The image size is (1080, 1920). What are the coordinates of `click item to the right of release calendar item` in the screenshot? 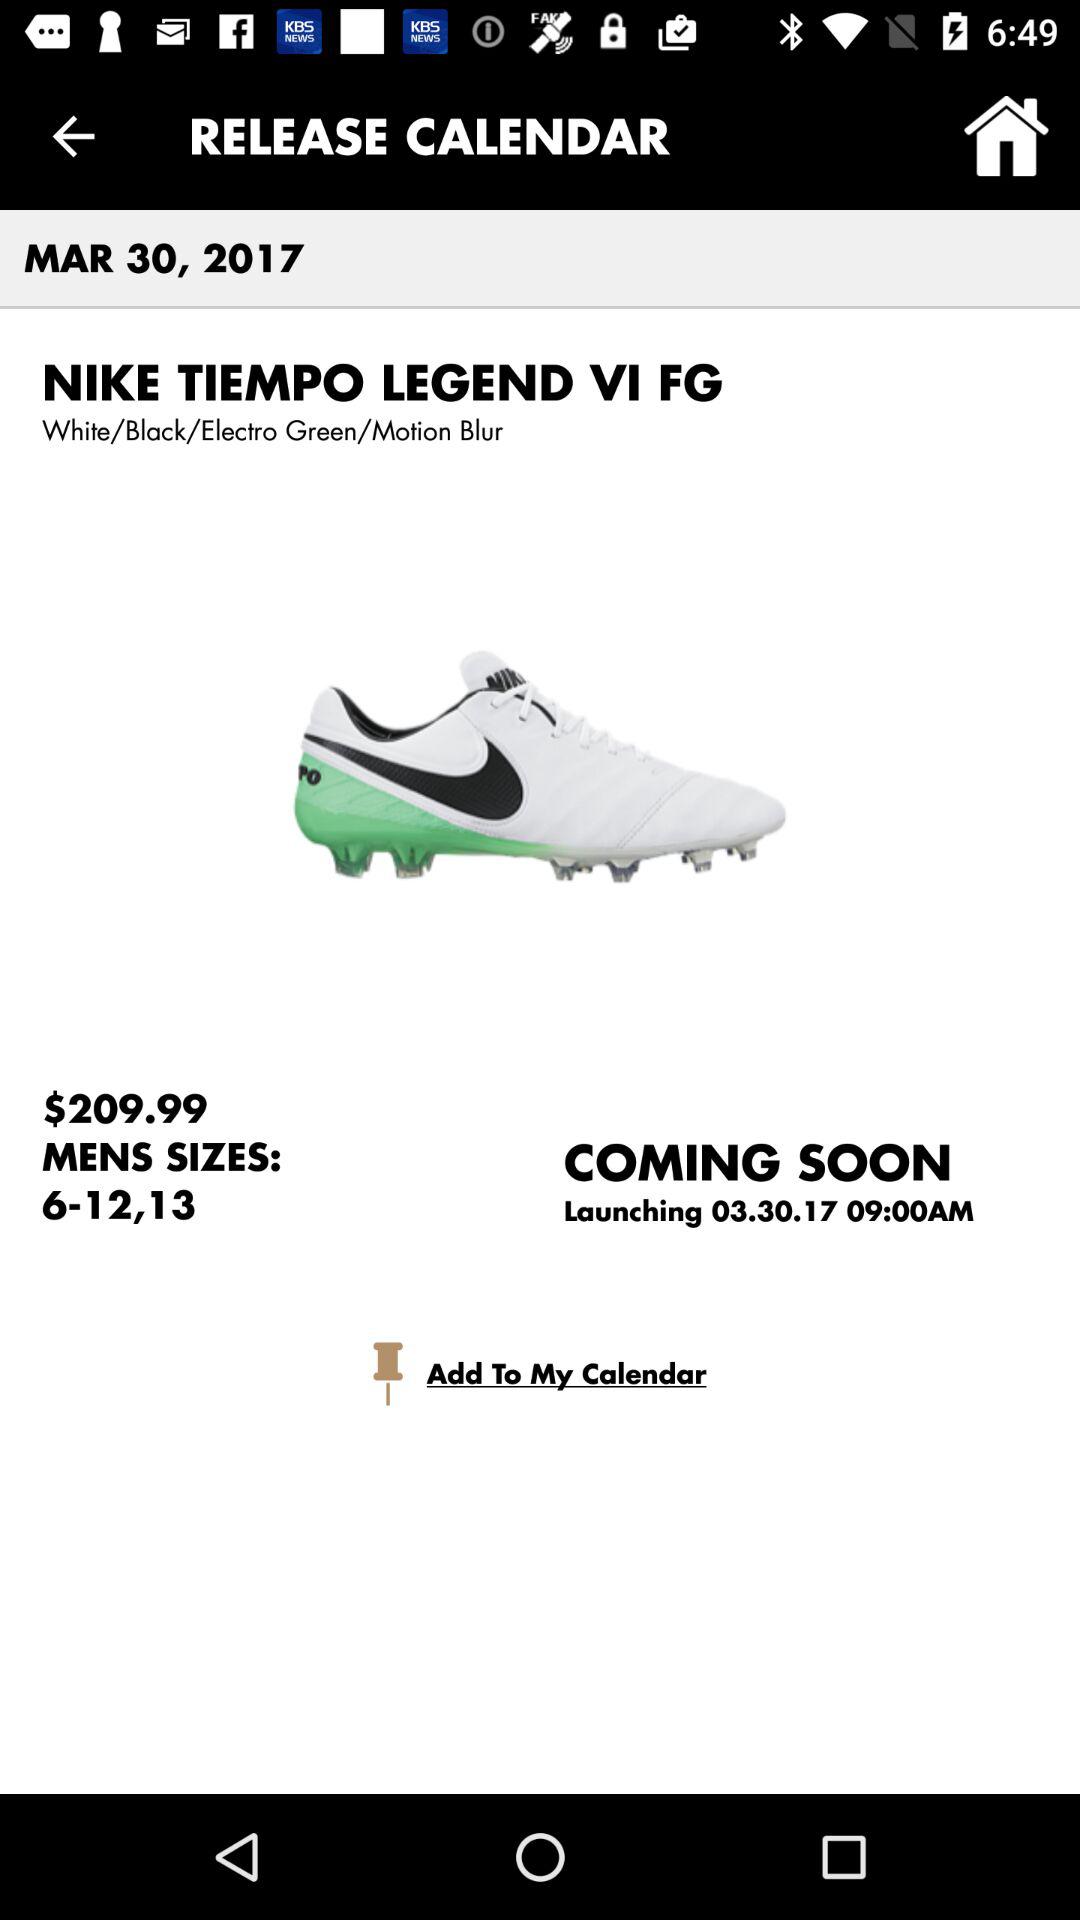 It's located at (1006, 136).